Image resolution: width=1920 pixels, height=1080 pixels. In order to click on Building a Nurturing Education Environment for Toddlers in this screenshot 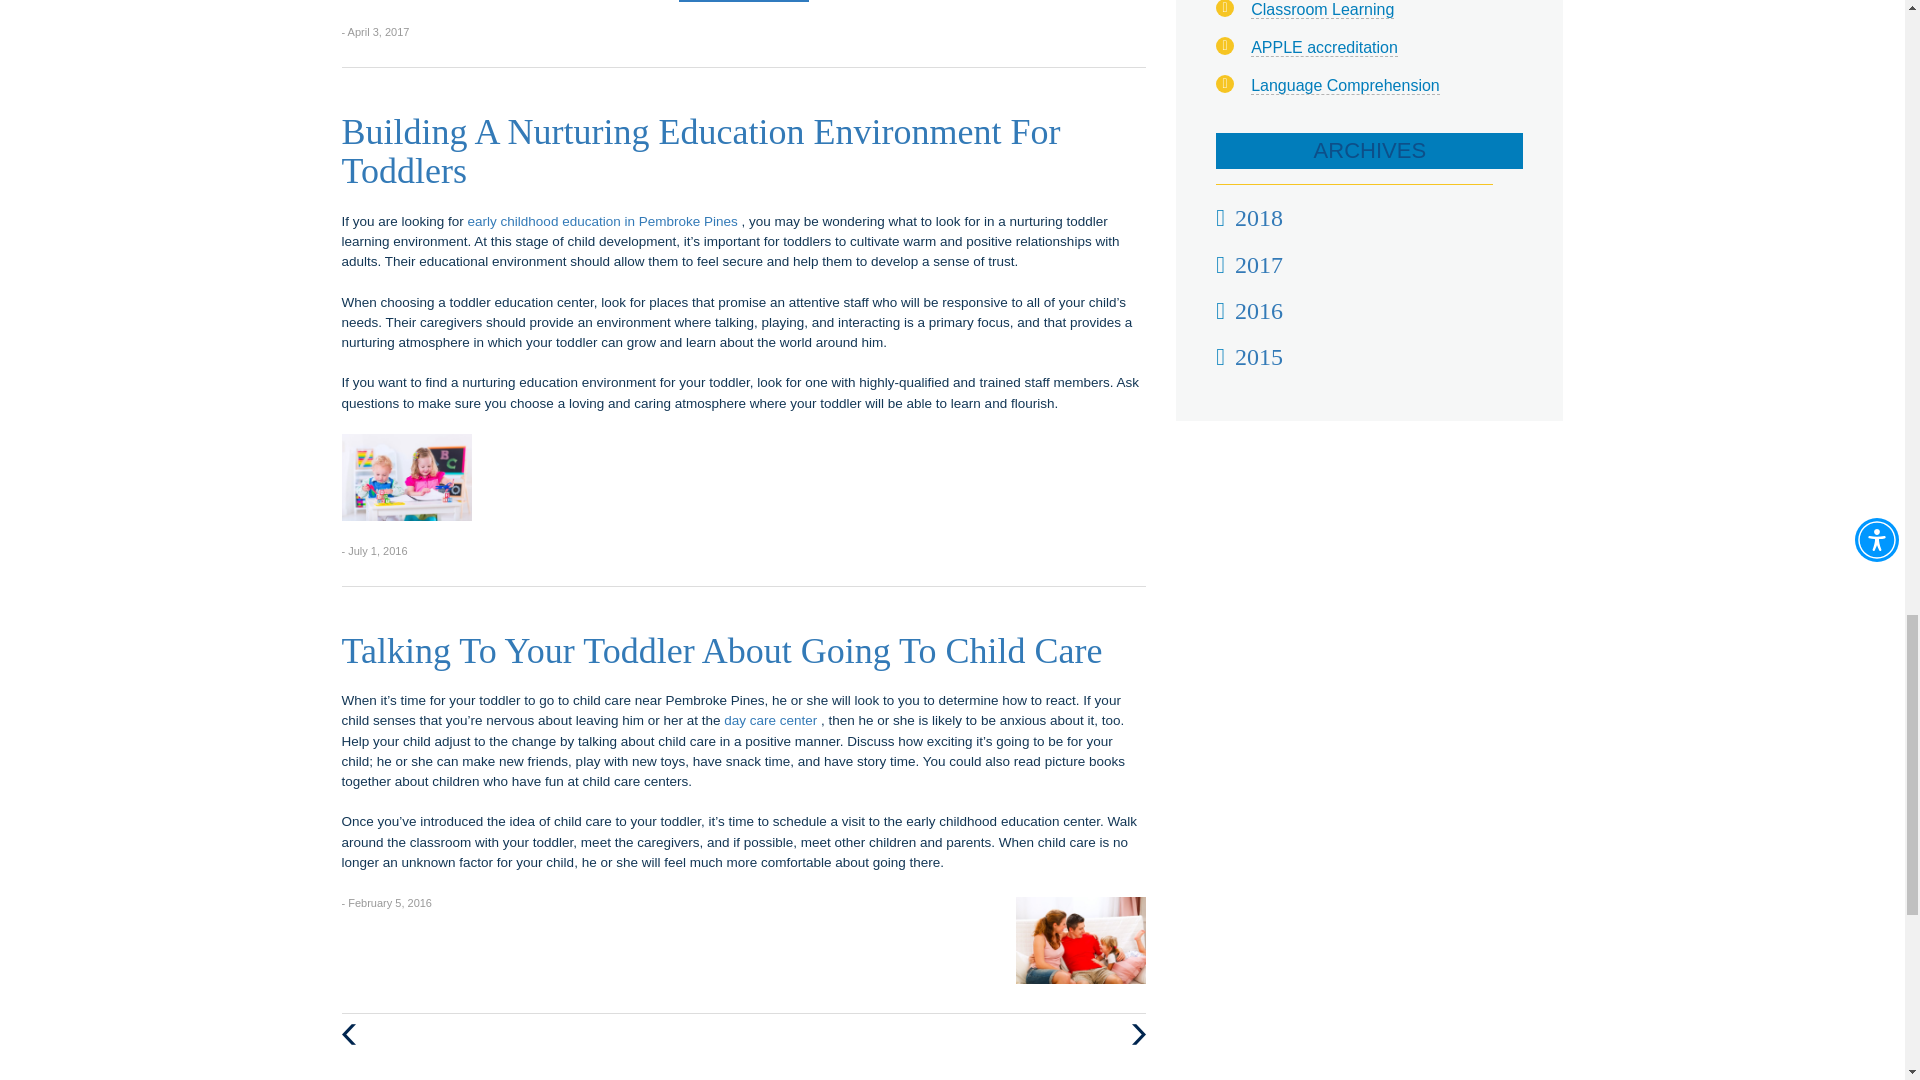, I will do `click(406, 477)`.